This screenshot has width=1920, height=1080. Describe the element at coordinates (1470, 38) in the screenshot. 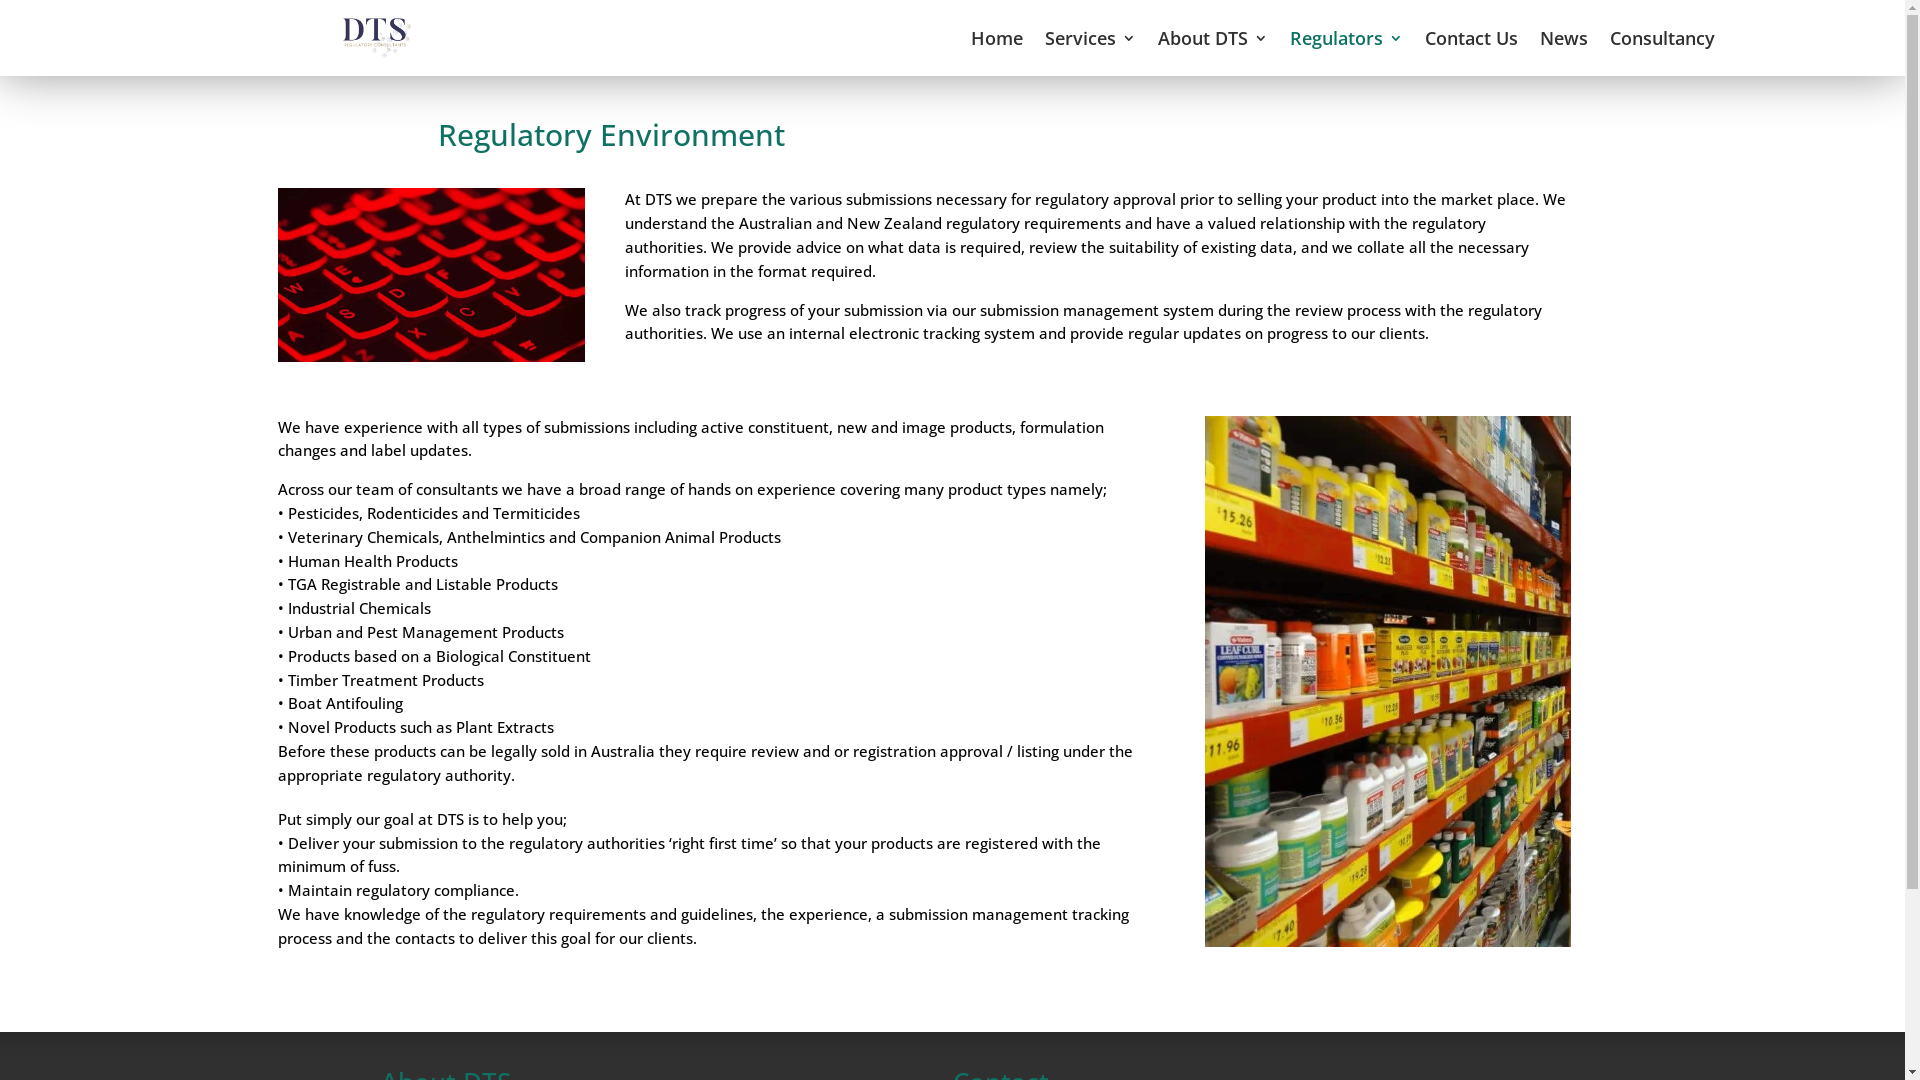

I see `Contact Us` at that location.